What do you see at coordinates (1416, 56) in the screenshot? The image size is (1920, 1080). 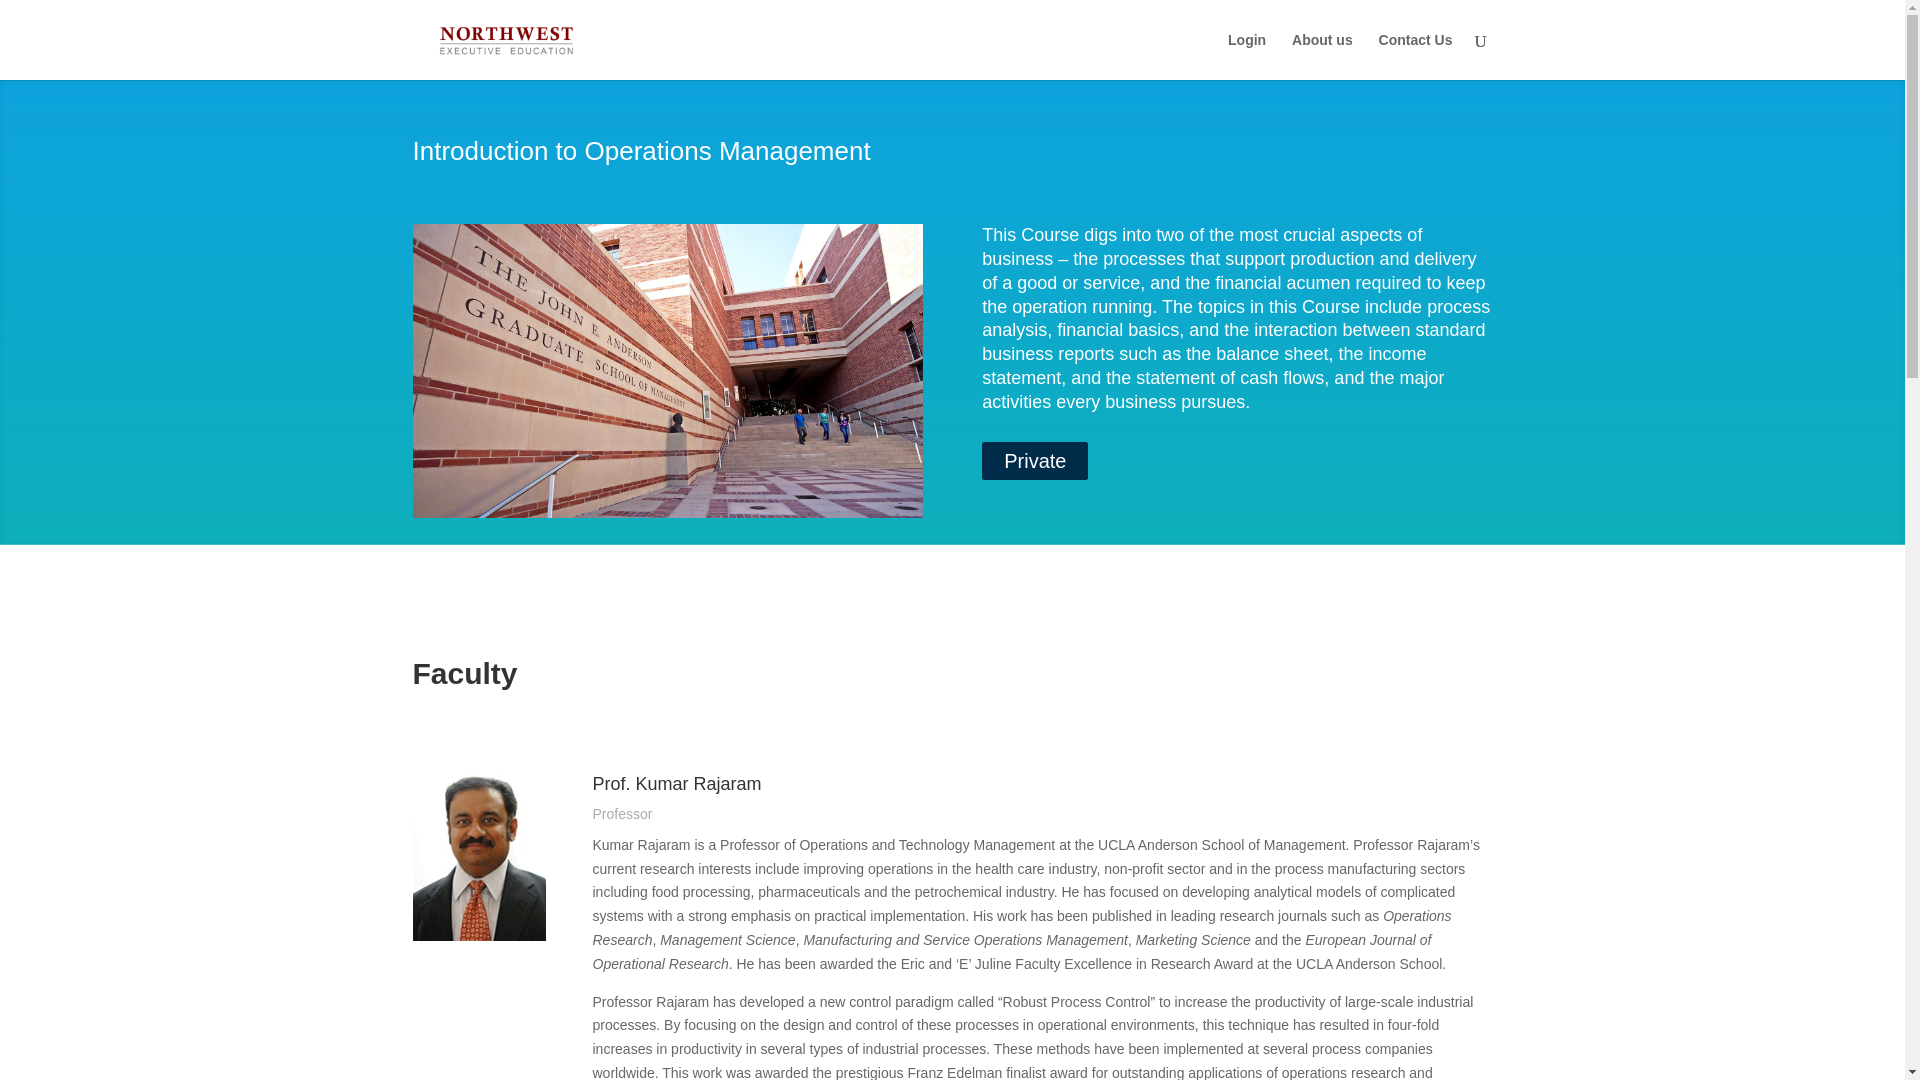 I see `Contact Us` at bounding box center [1416, 56].